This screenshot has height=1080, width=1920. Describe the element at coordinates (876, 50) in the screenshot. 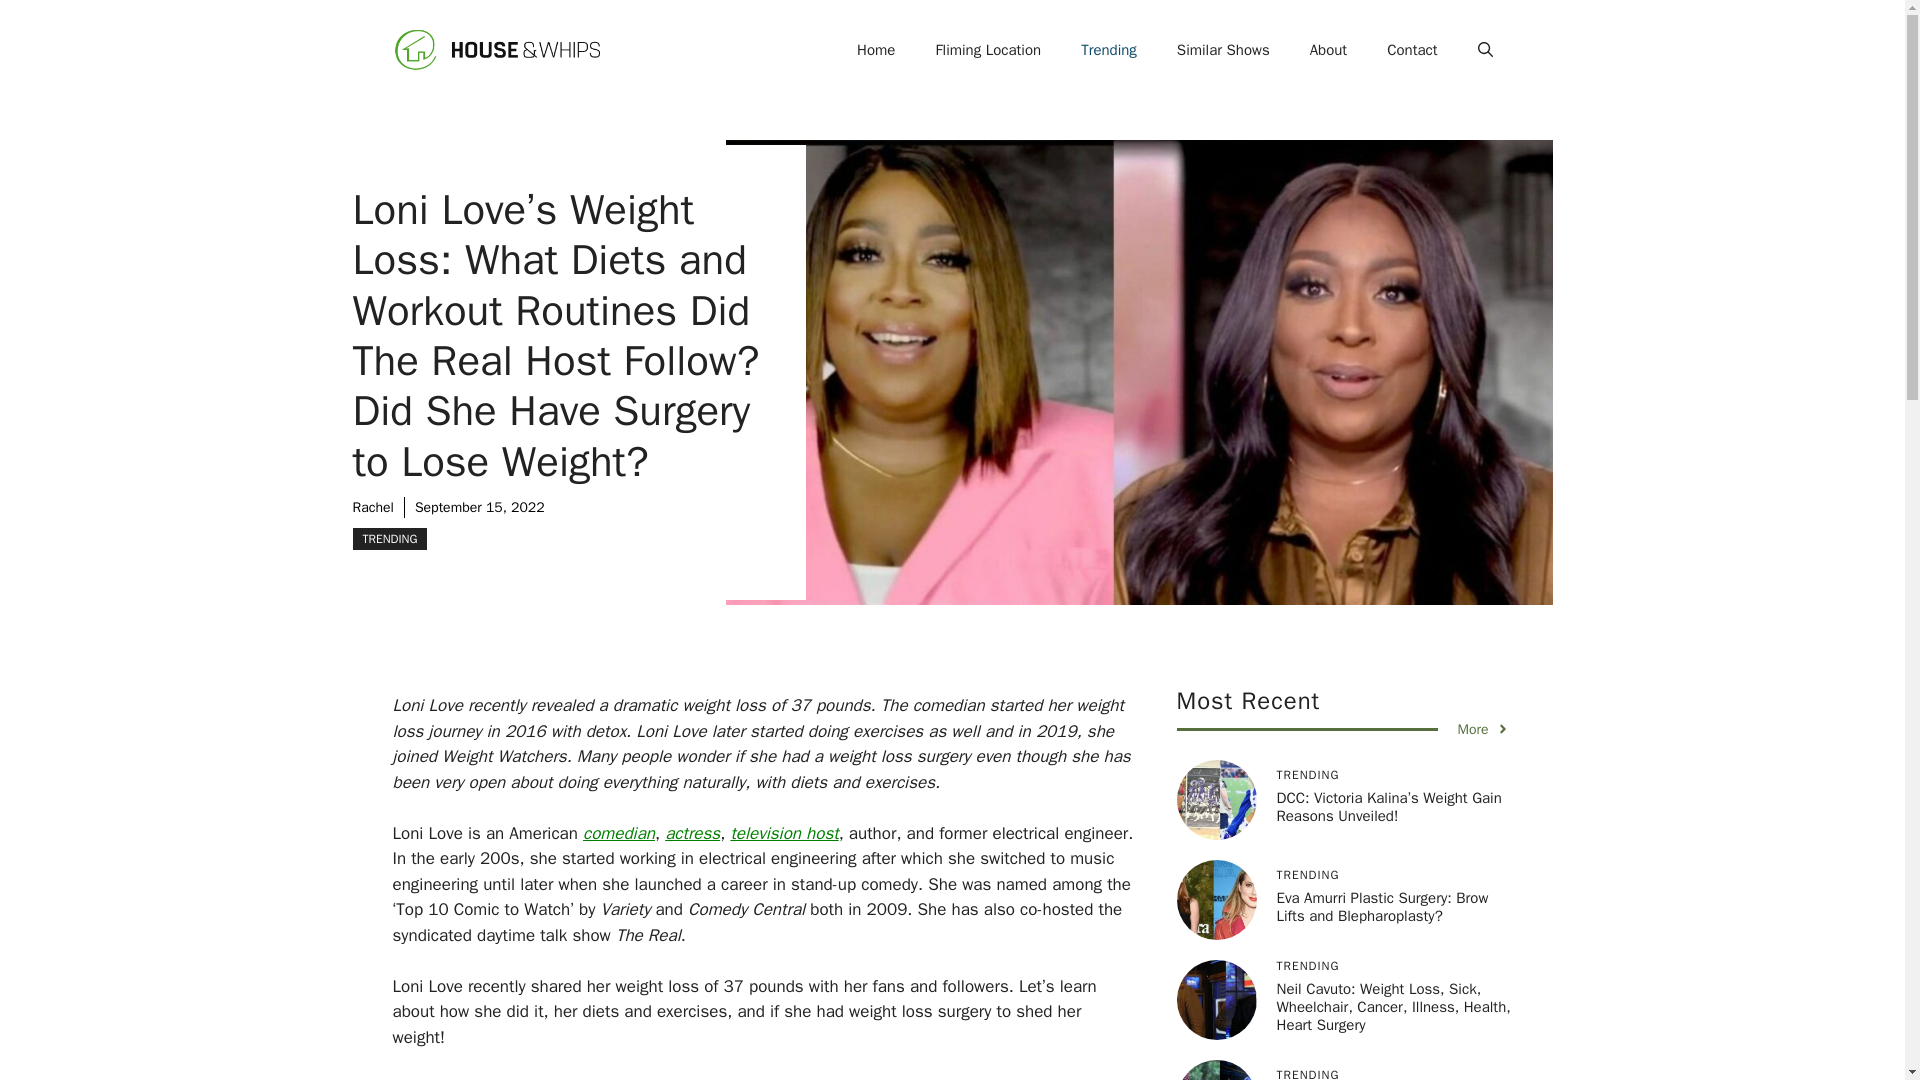

I see `Home` at that location.